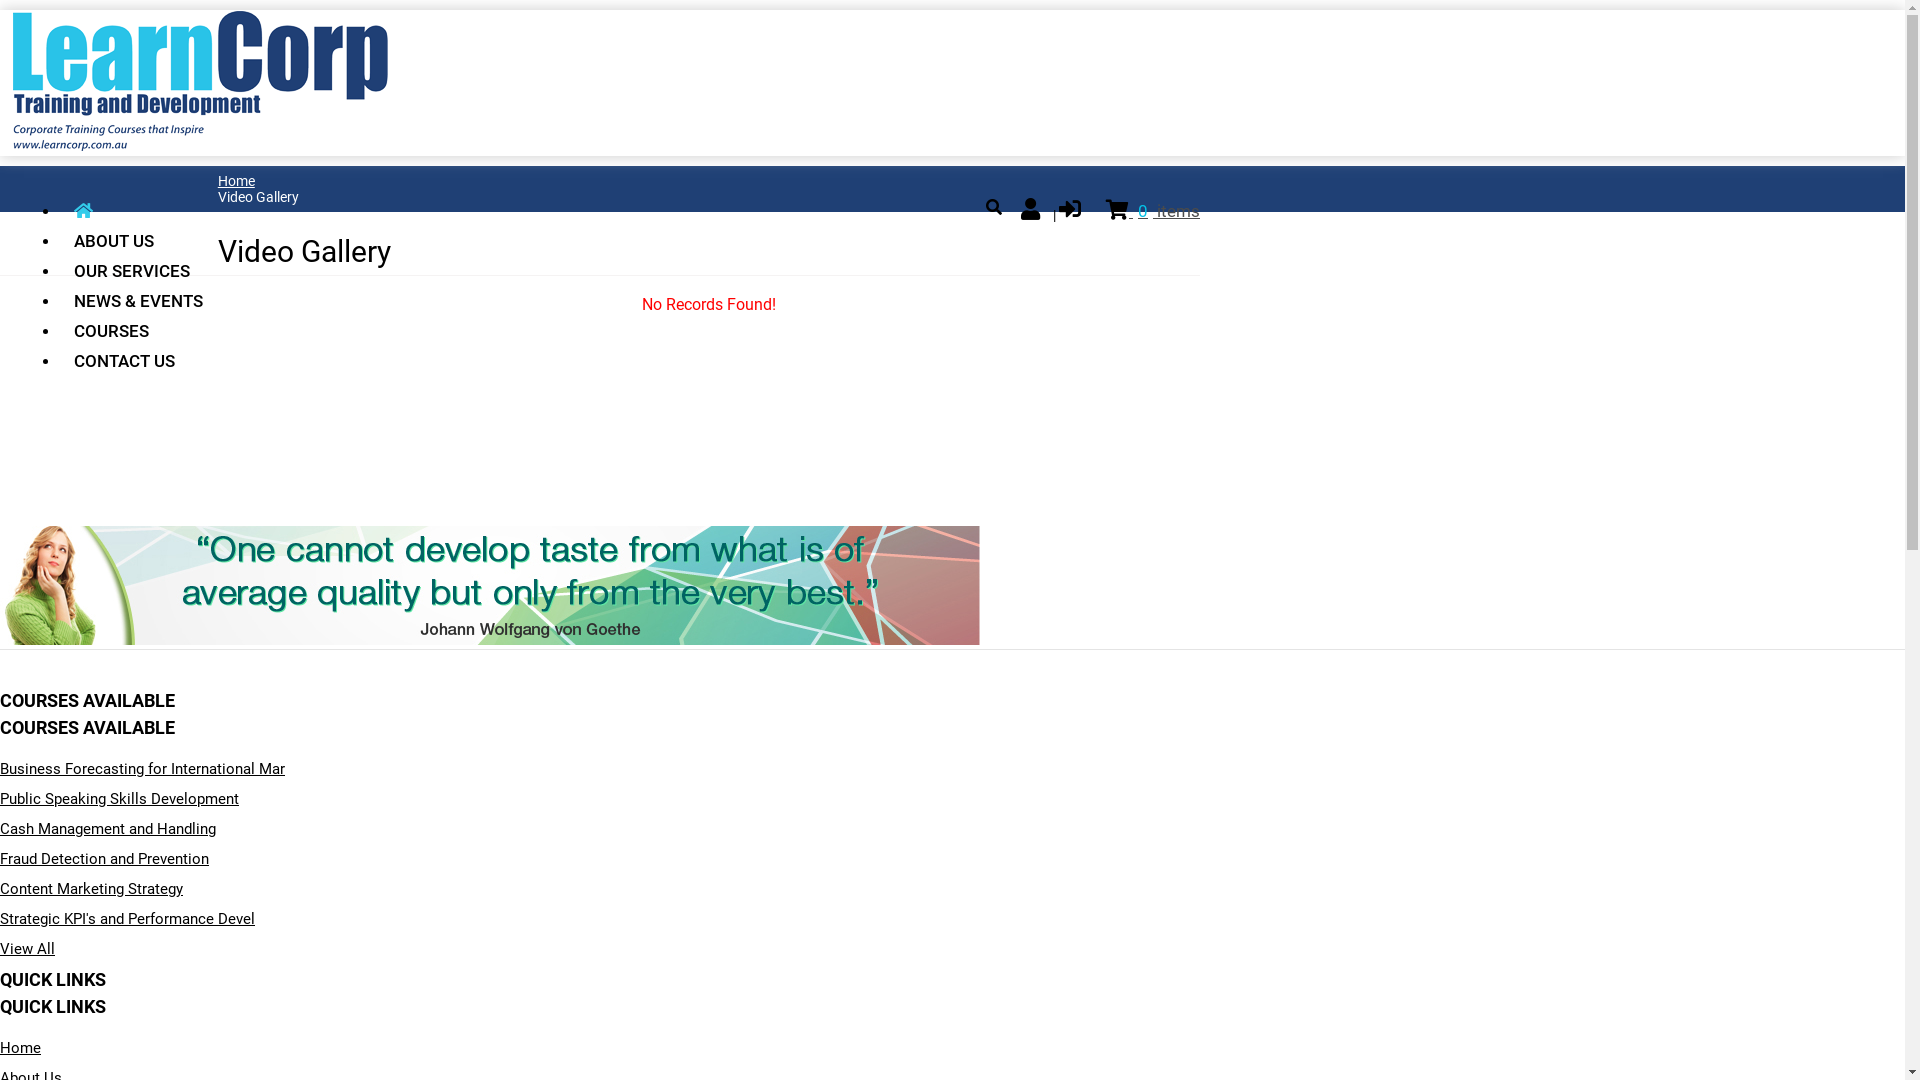 This screenshot has width=1920, height=1080. Describe the element at coordinates (236, 181) in the screenshot. I see `Home` at that location.